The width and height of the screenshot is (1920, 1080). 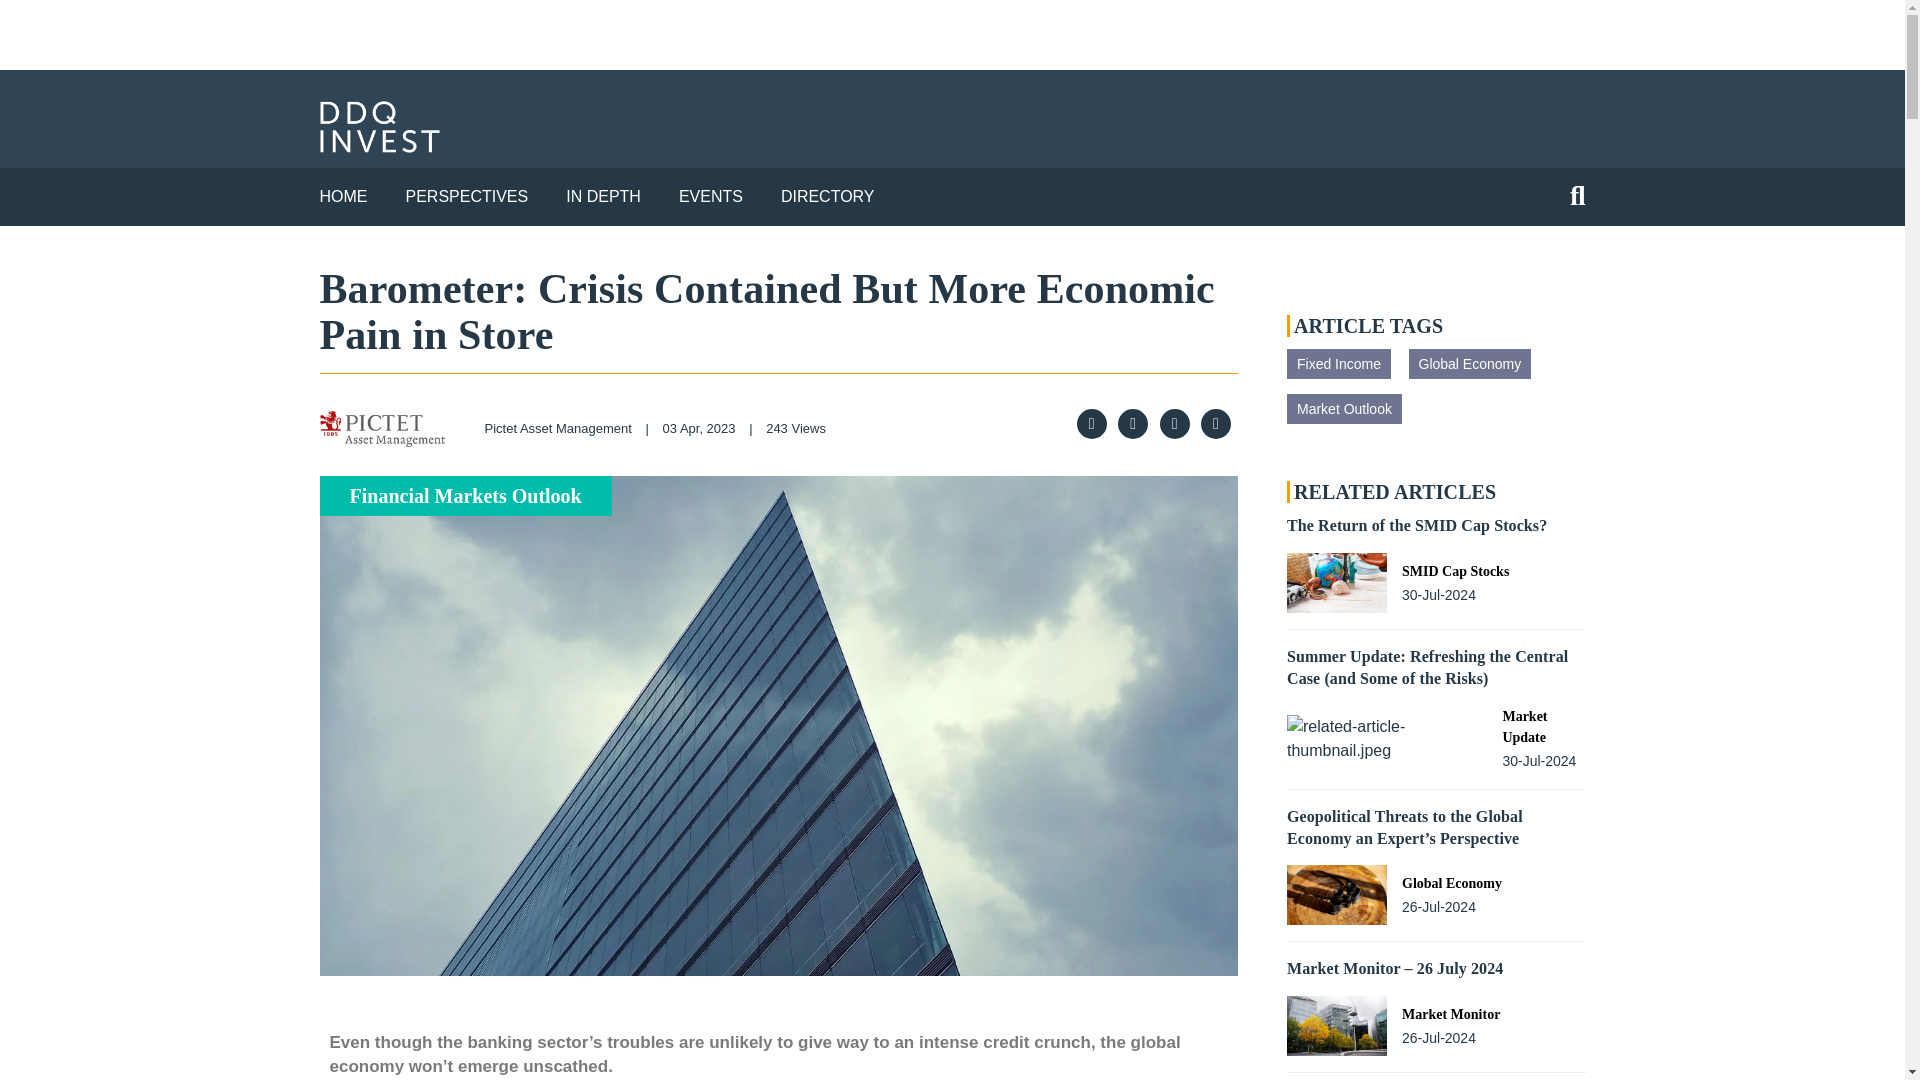 What do you see at coordinates (1338, 364) in the screenshot?
I see `Fixed Income` at bounding box center [1338, 364].